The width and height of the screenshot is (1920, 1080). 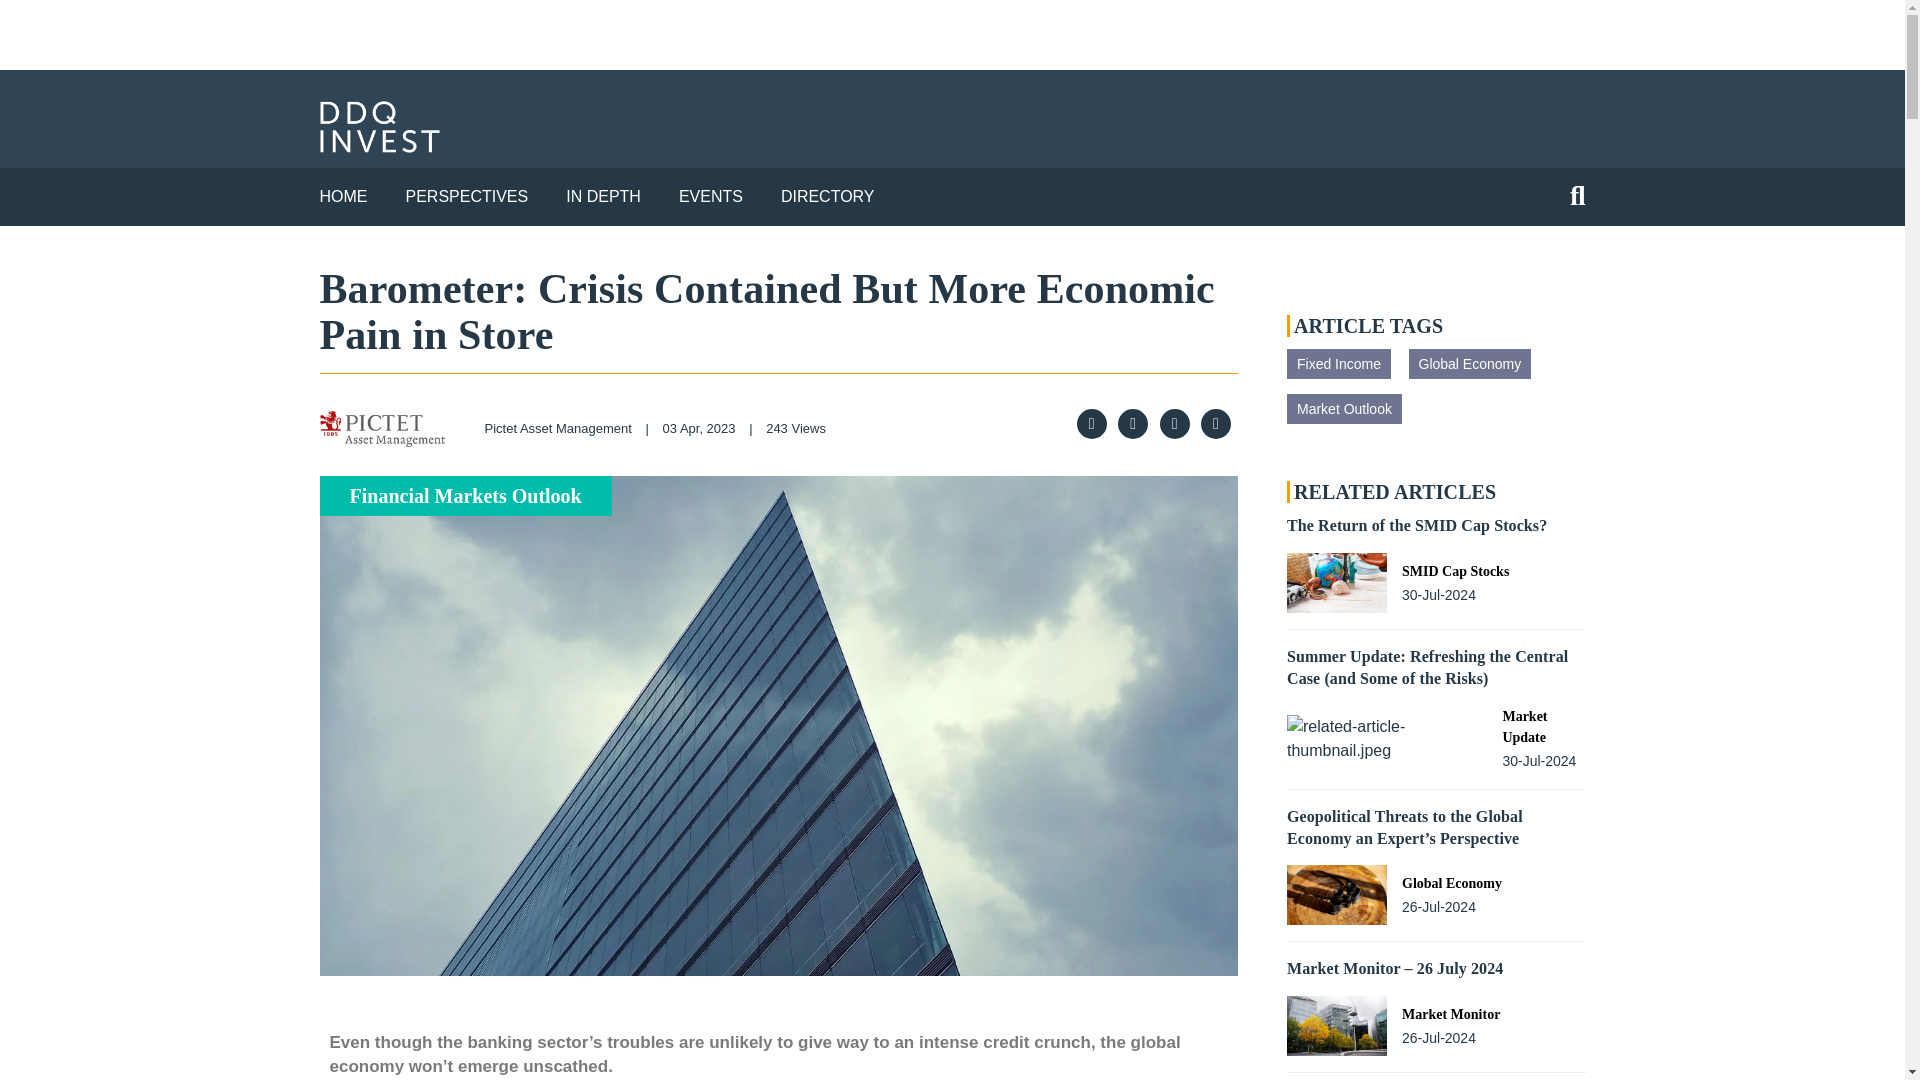 What do you see at coordinates (1338, 364) in the screenshot?
I see `Fixed Income` at bounding box center [1338, 364].